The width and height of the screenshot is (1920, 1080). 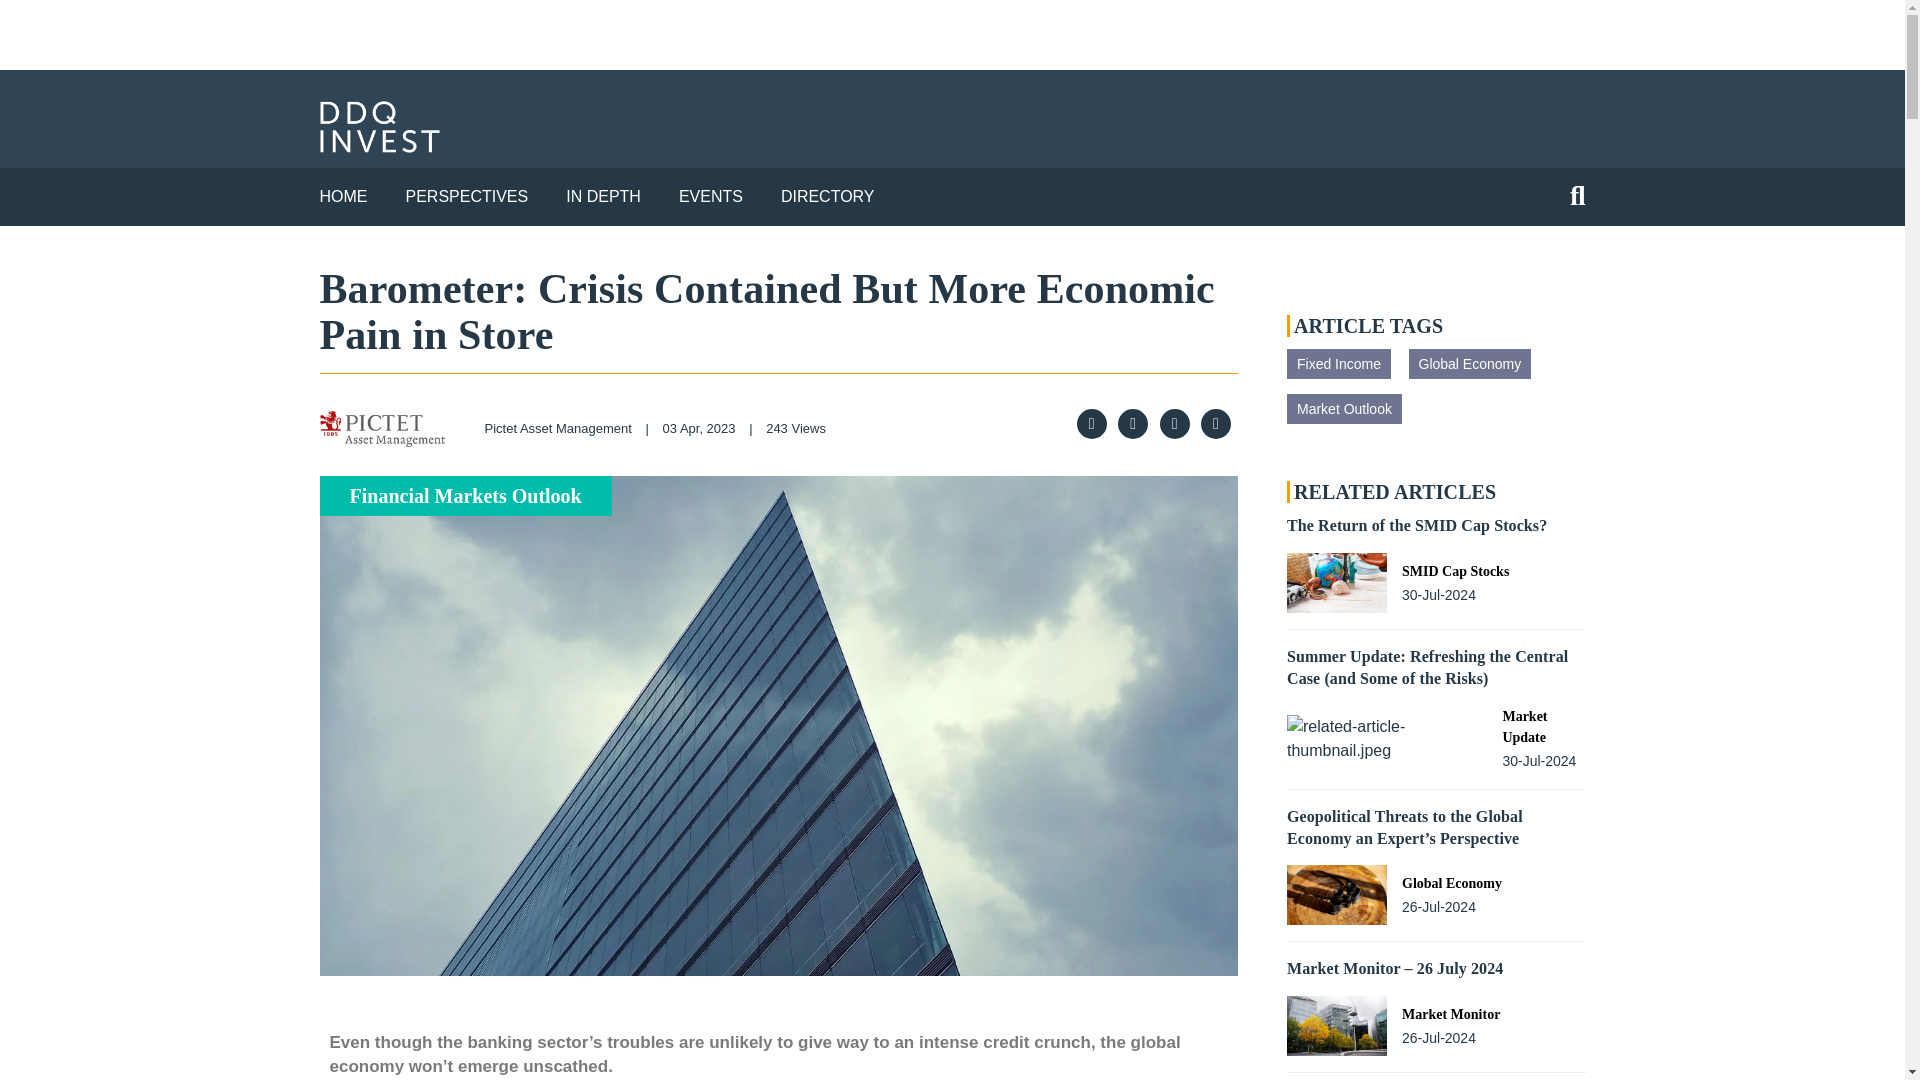 What do you see at coordinates (1338, 364) in the screenshot?
I see `Fixed Income` at bounding box center [1338, 364].